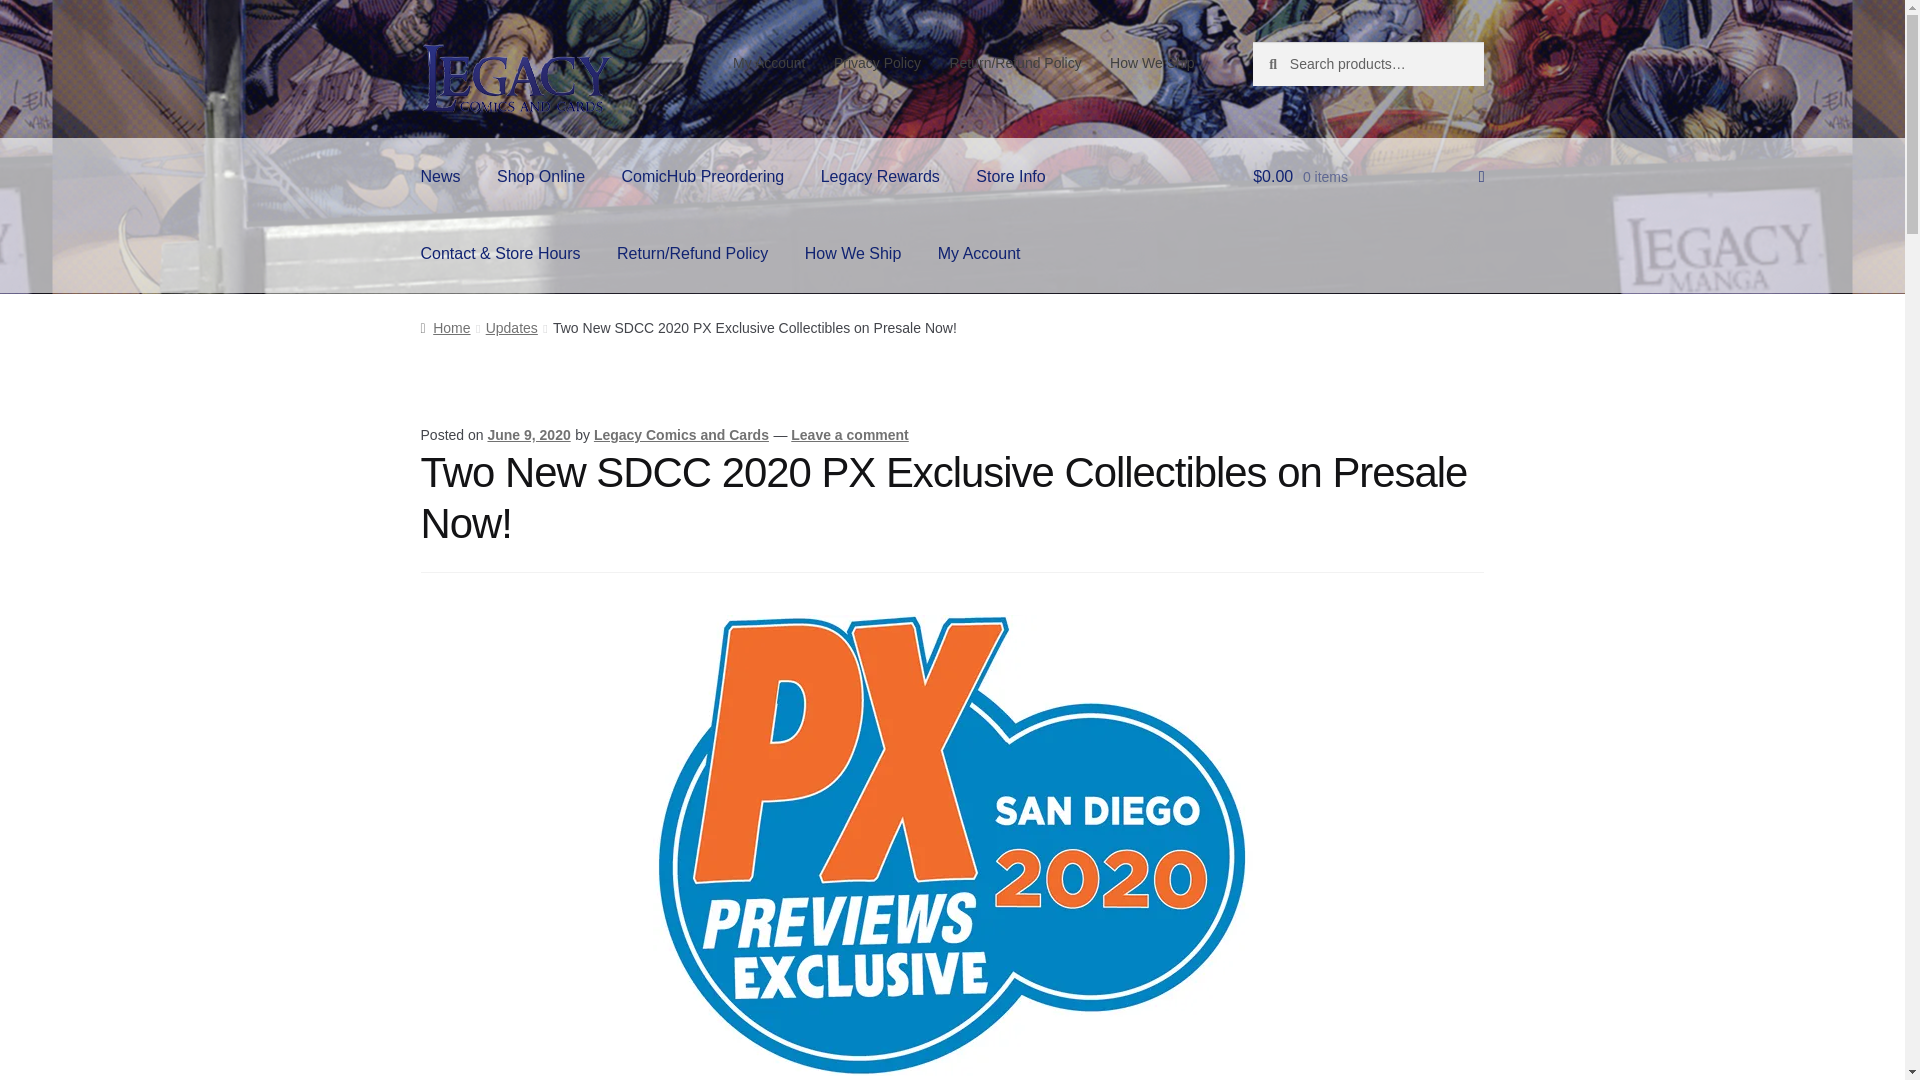  What do you see at coordinates (880, 177) in the screenshot?
I see `Legacy Rewards` at bounding box center [880, 177].